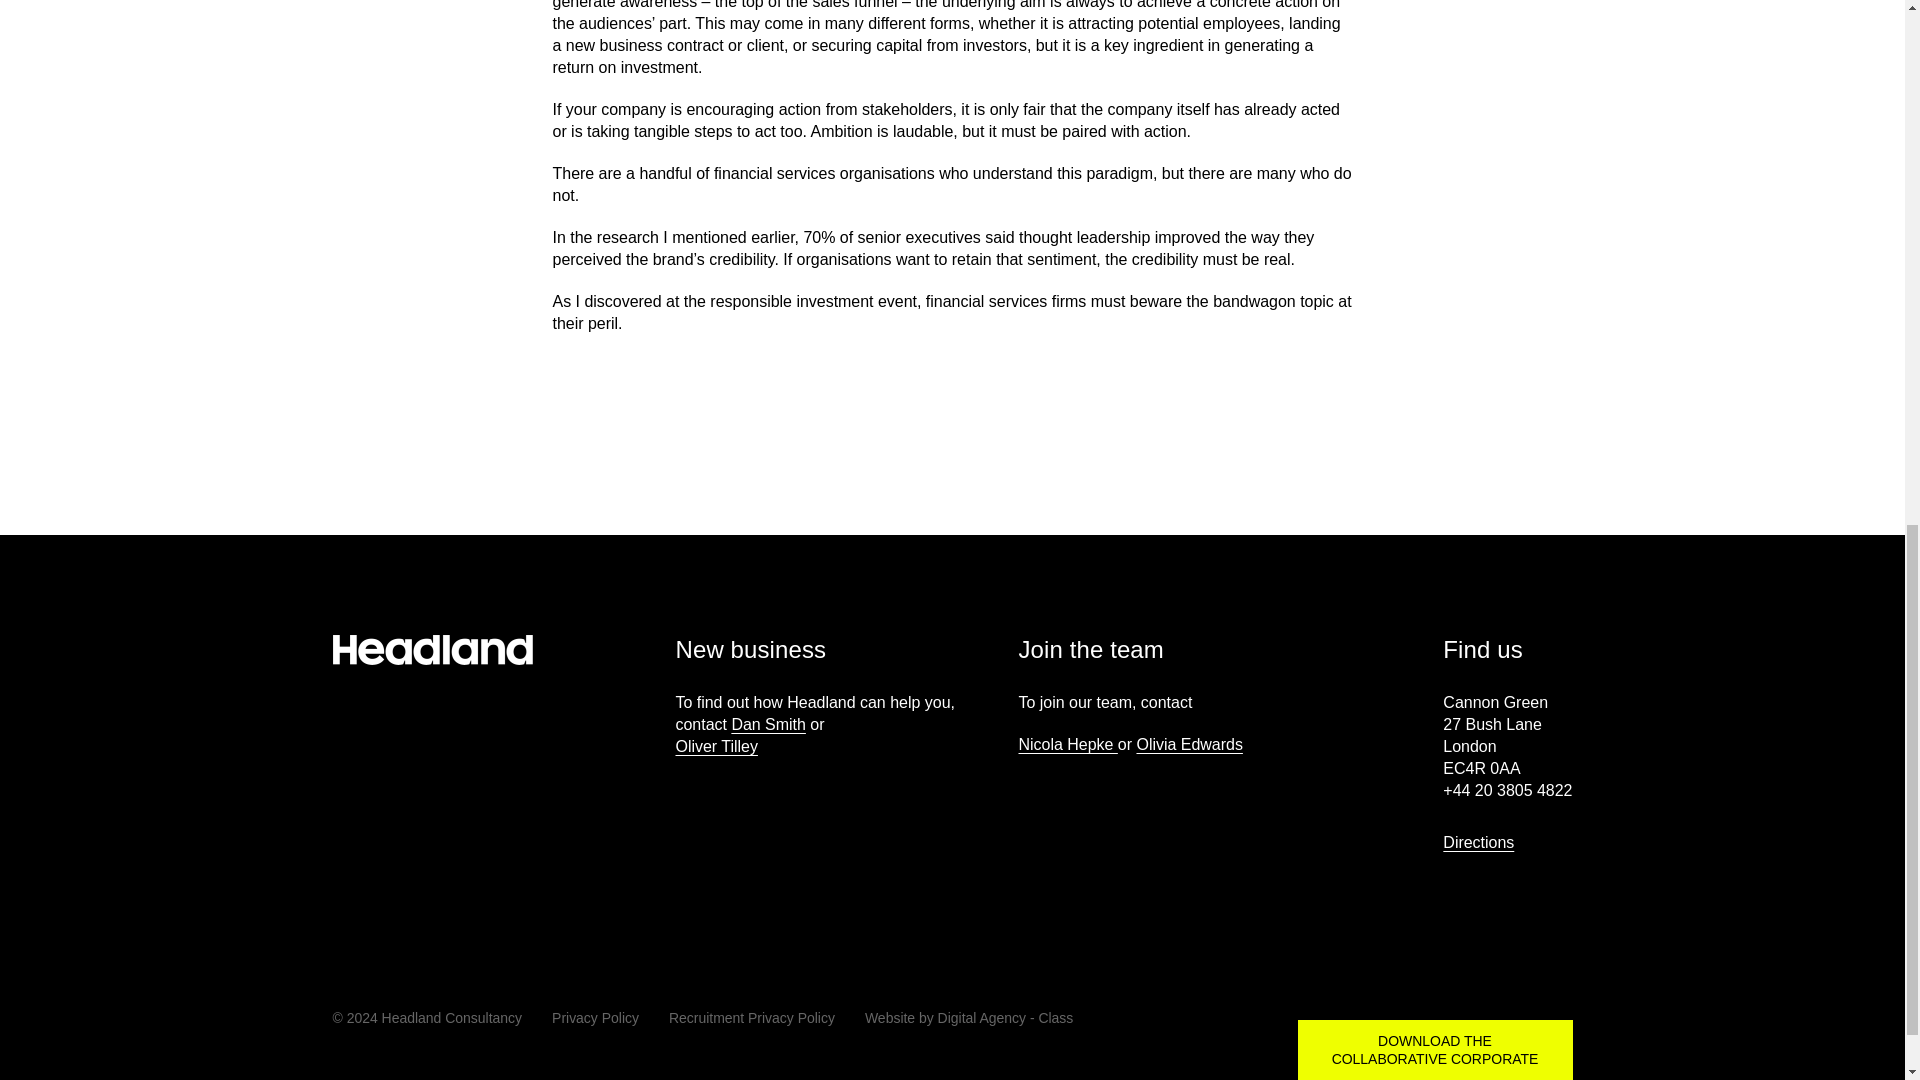 The image size is (1920, 1080). Describe the element at coordinates (596, 1018) in the screenshot. I see `Privacy Policy` at that location.